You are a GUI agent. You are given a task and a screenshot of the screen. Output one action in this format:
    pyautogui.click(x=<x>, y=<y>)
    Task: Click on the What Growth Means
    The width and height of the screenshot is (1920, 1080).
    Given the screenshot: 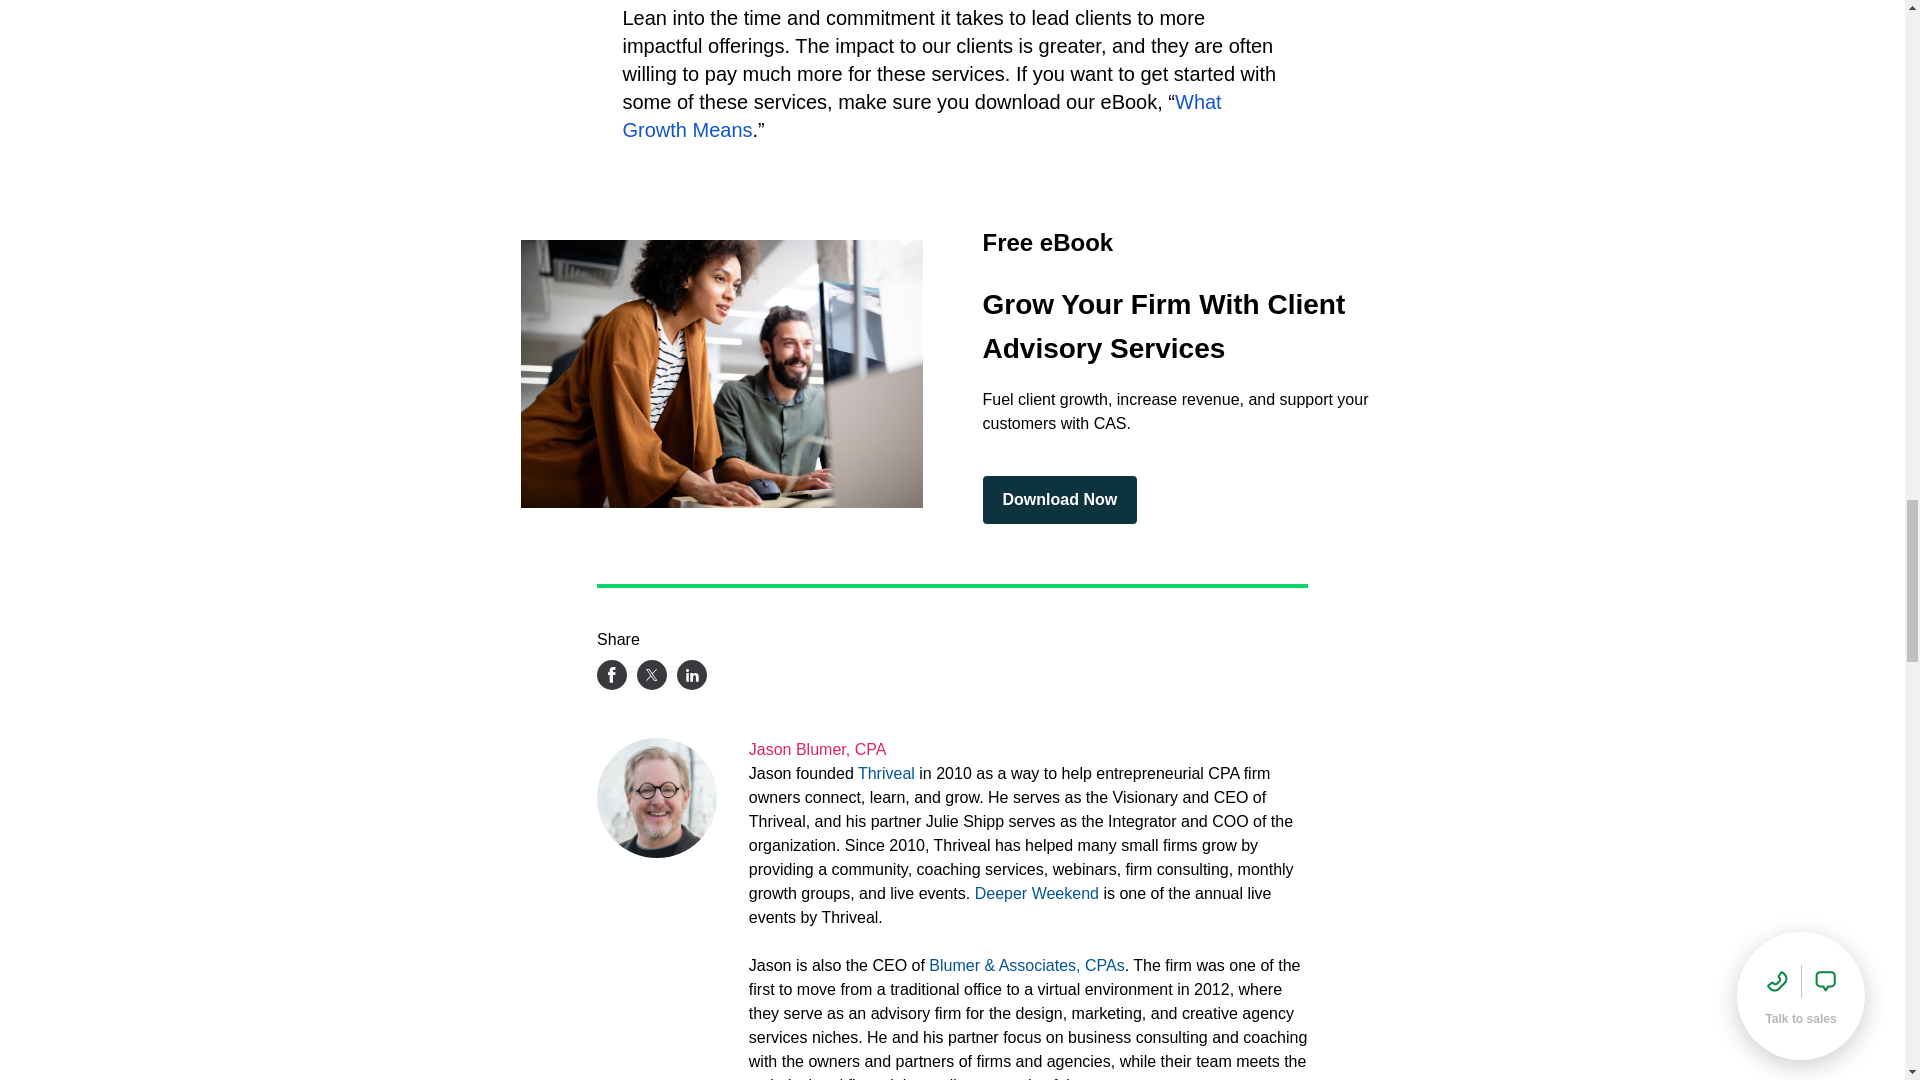 What is the action you would take?
    pyautogui.click(x=922, y=116)
    